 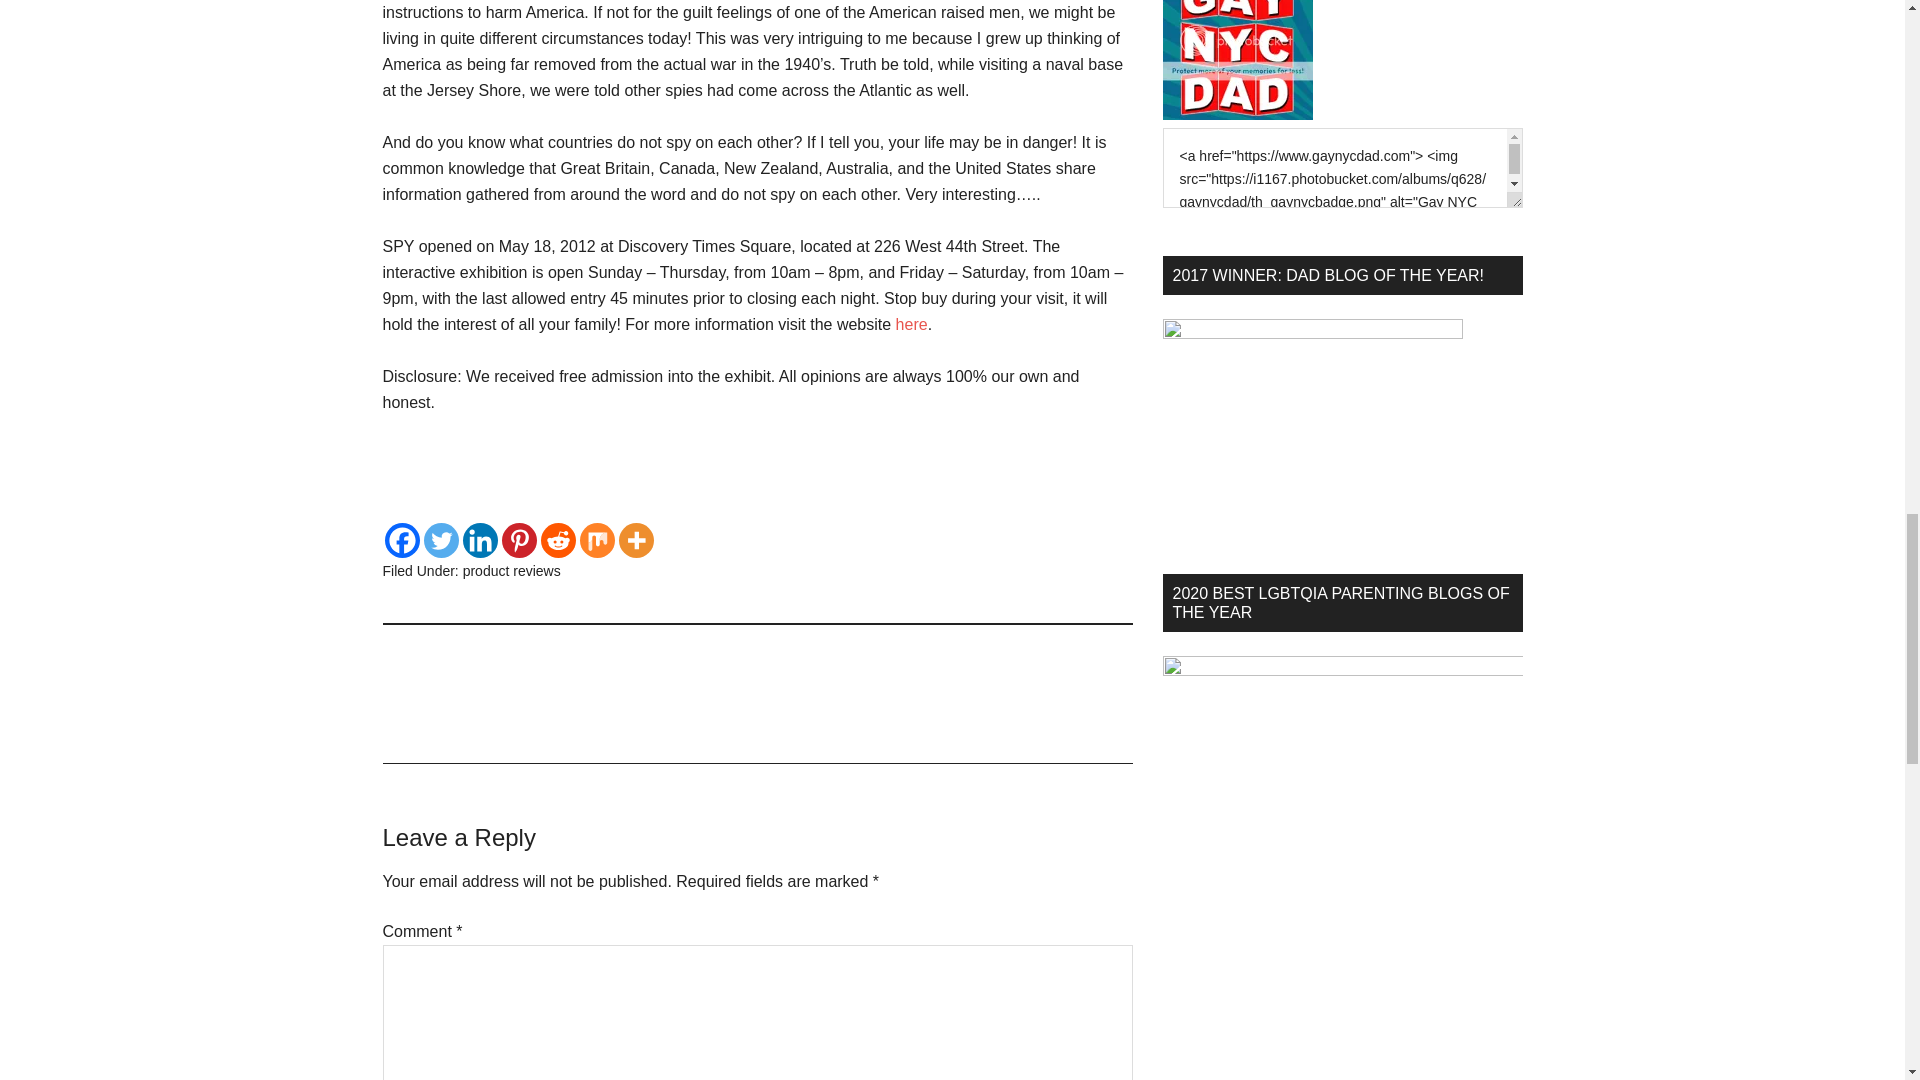 What do you see at coordinates (519, 540) in the screenshot?
I see `Pinterest` at bounding box center [519, 540].